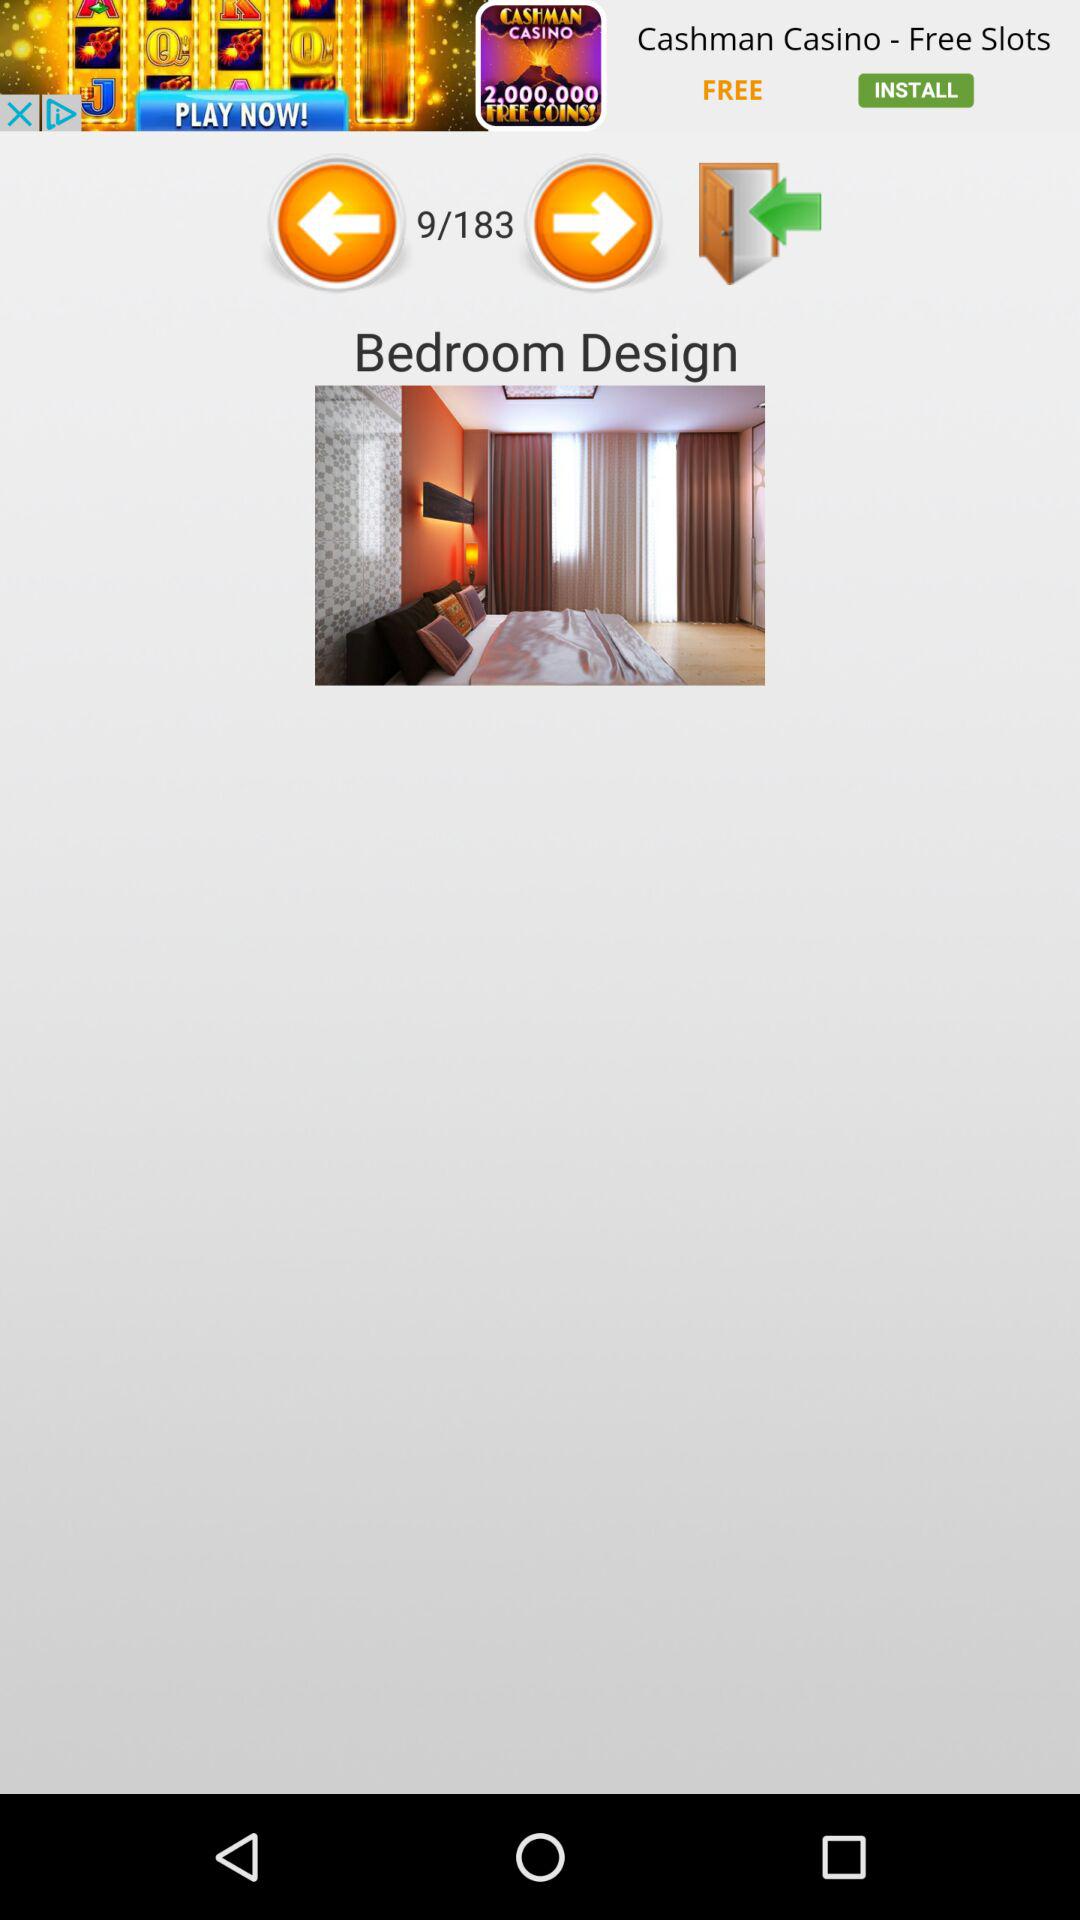  What do you see at coordinates (760, 224) in the screenshot?
I see `go back` at bounding box center [760, 224].